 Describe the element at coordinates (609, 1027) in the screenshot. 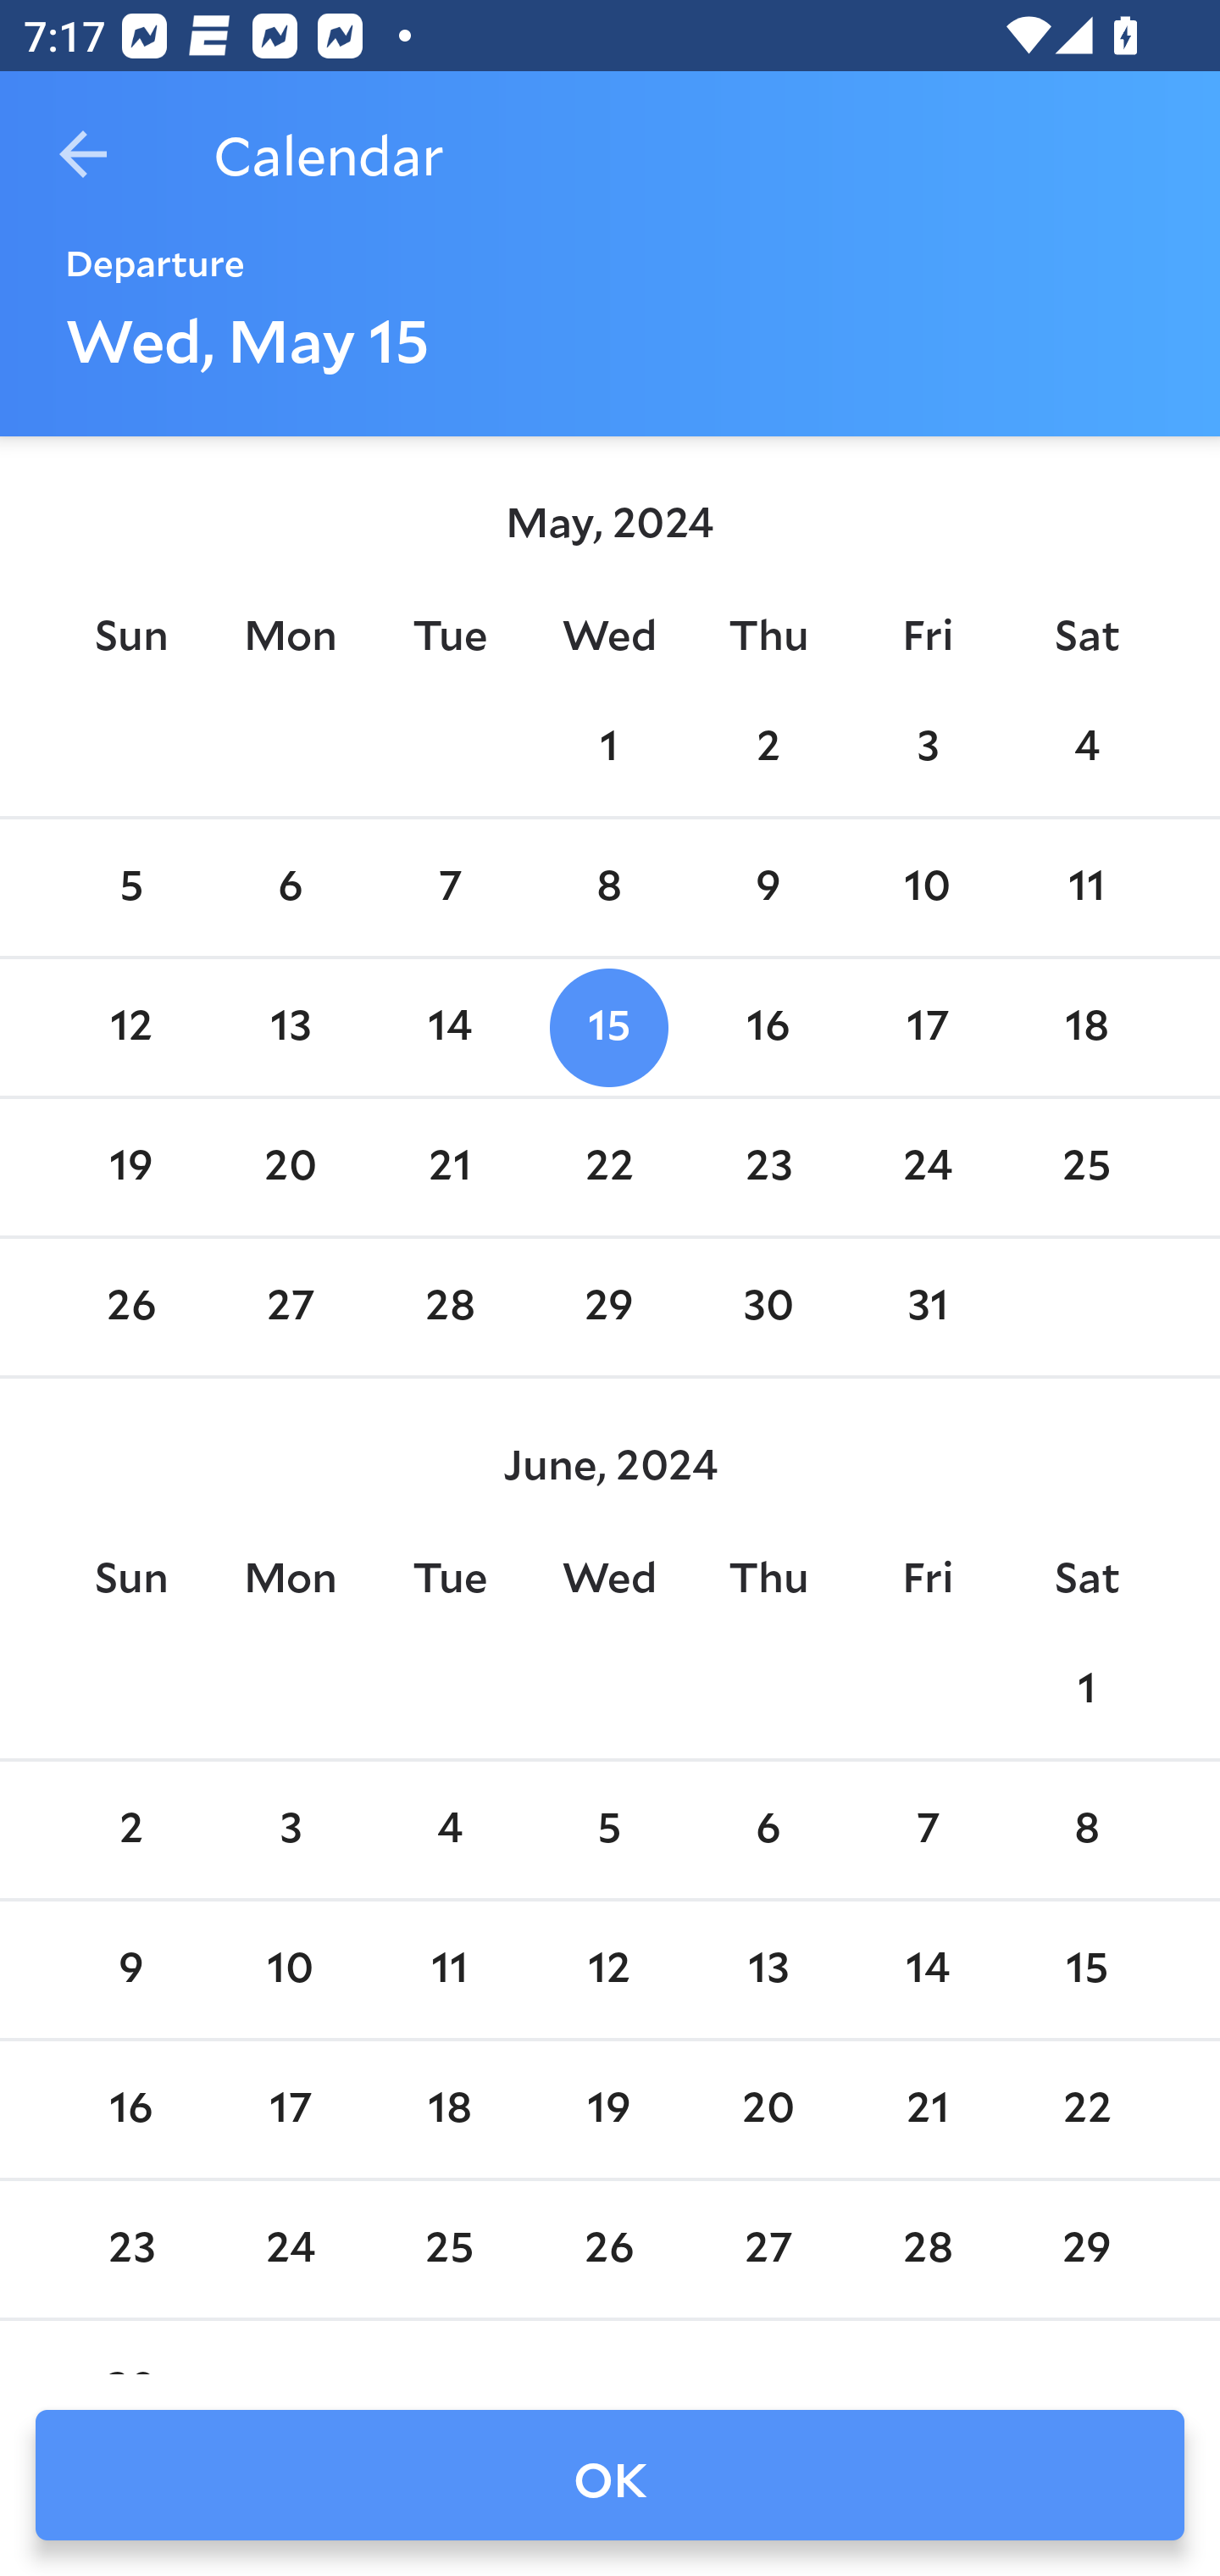

I see `15` at that location.